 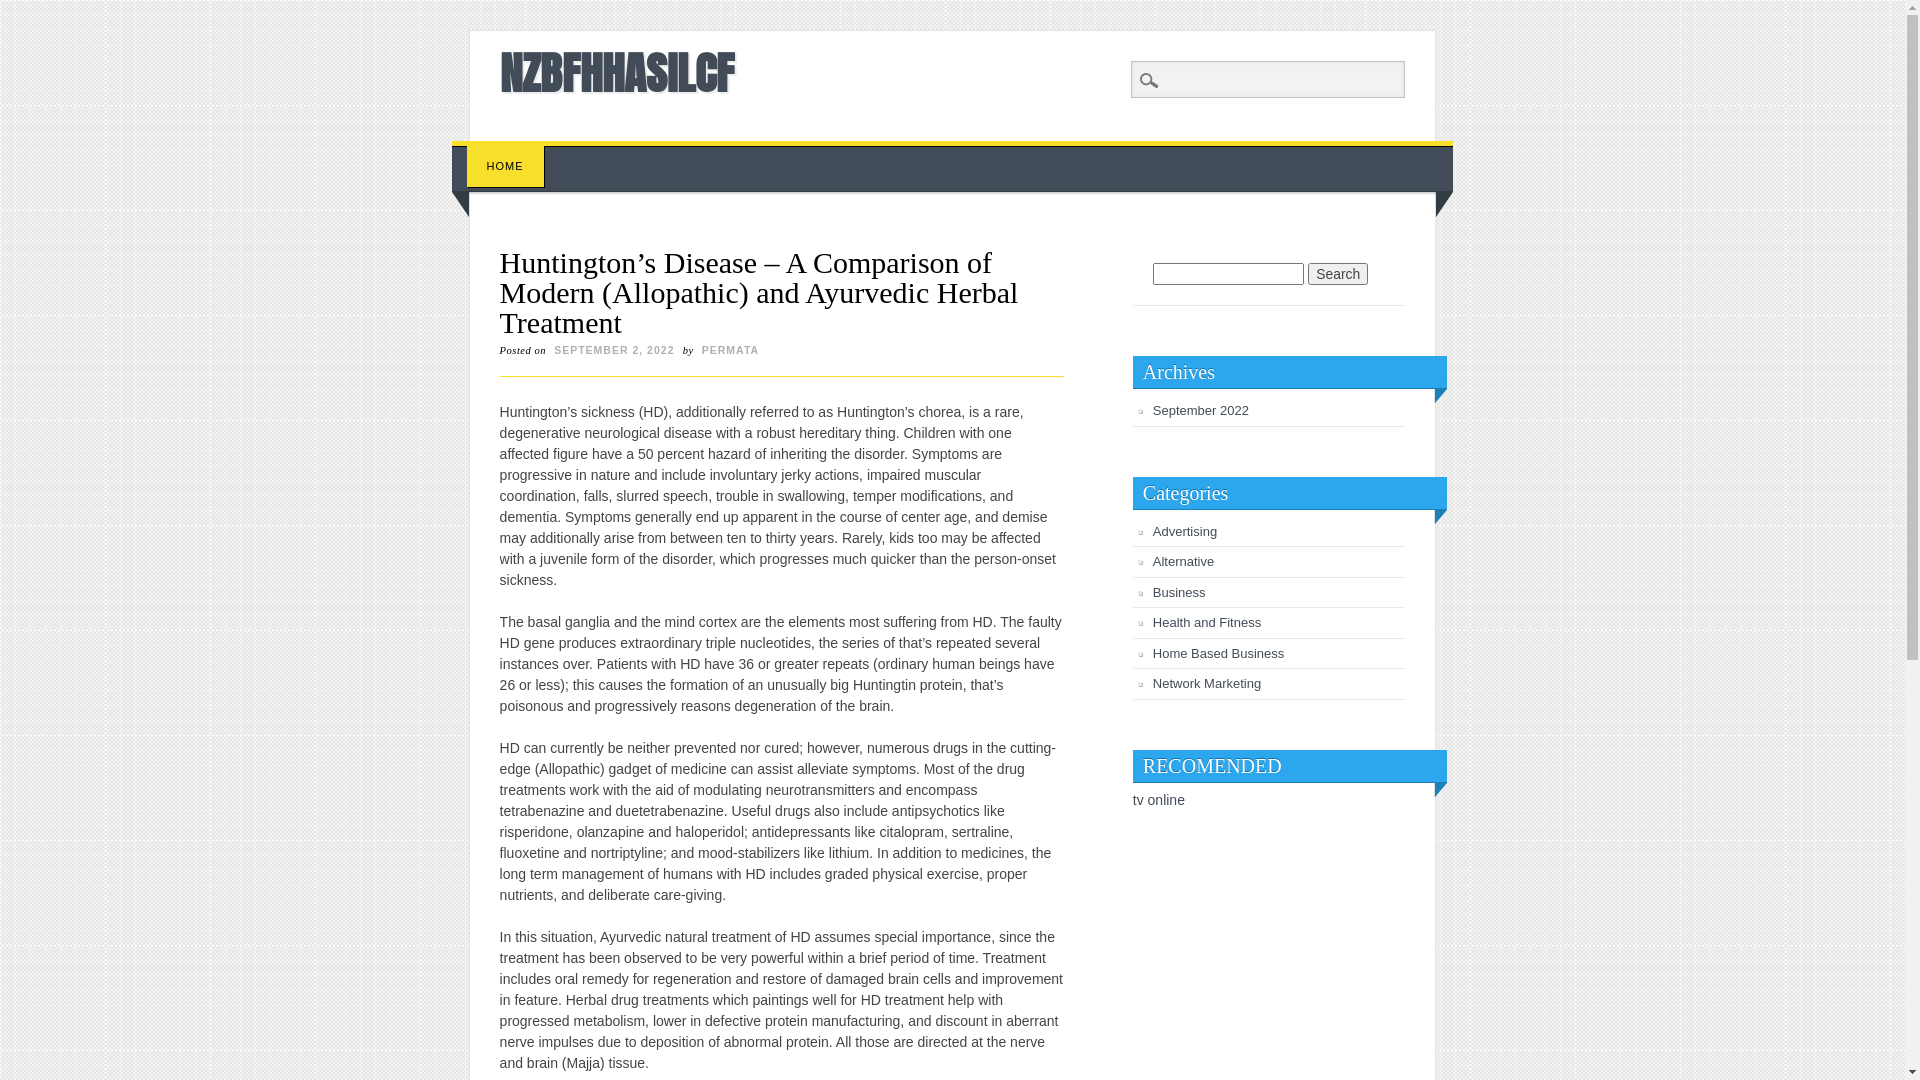 What do you see at coordinates (617, 72) in the screenshot?
I see `NZBFHHASILCF` at bounding box center [617, 72].